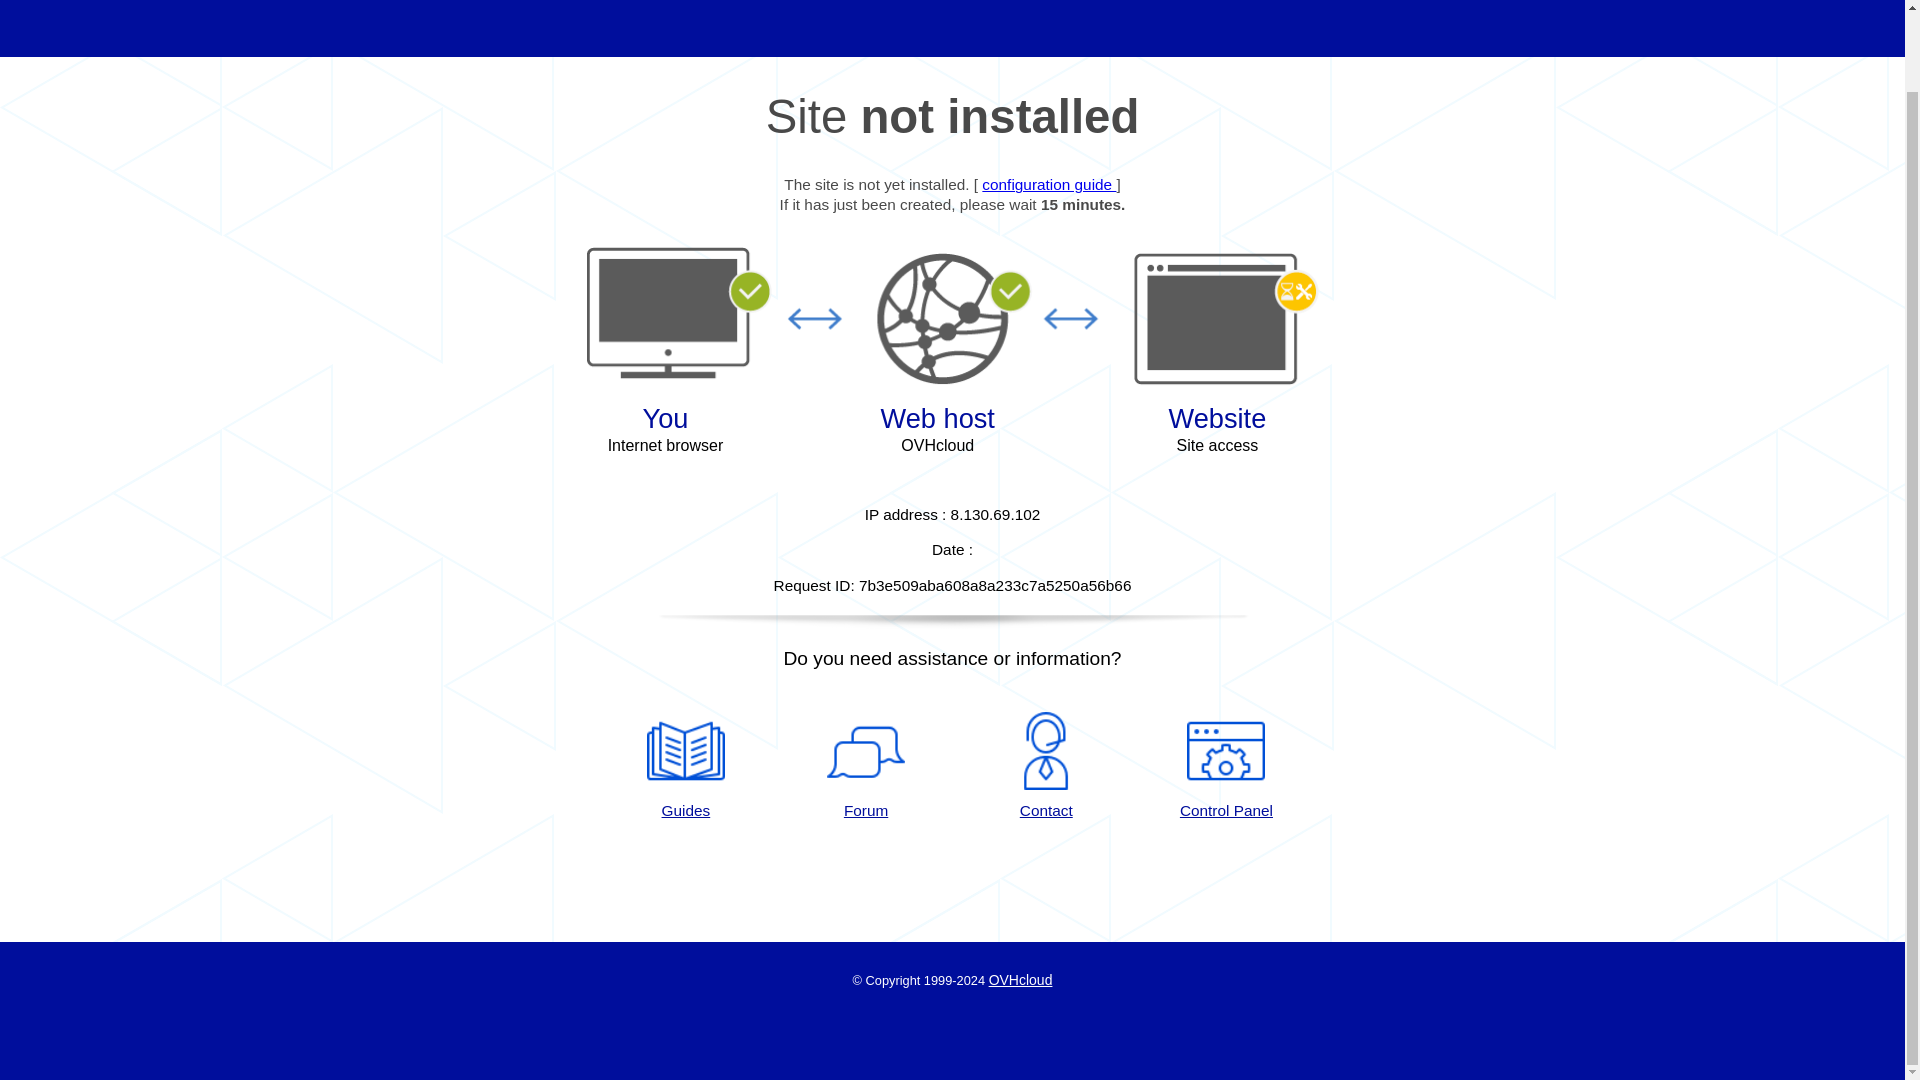  Describe the element at coordinates (1046, 766) in the screenshot. I see `Contact` at that location.